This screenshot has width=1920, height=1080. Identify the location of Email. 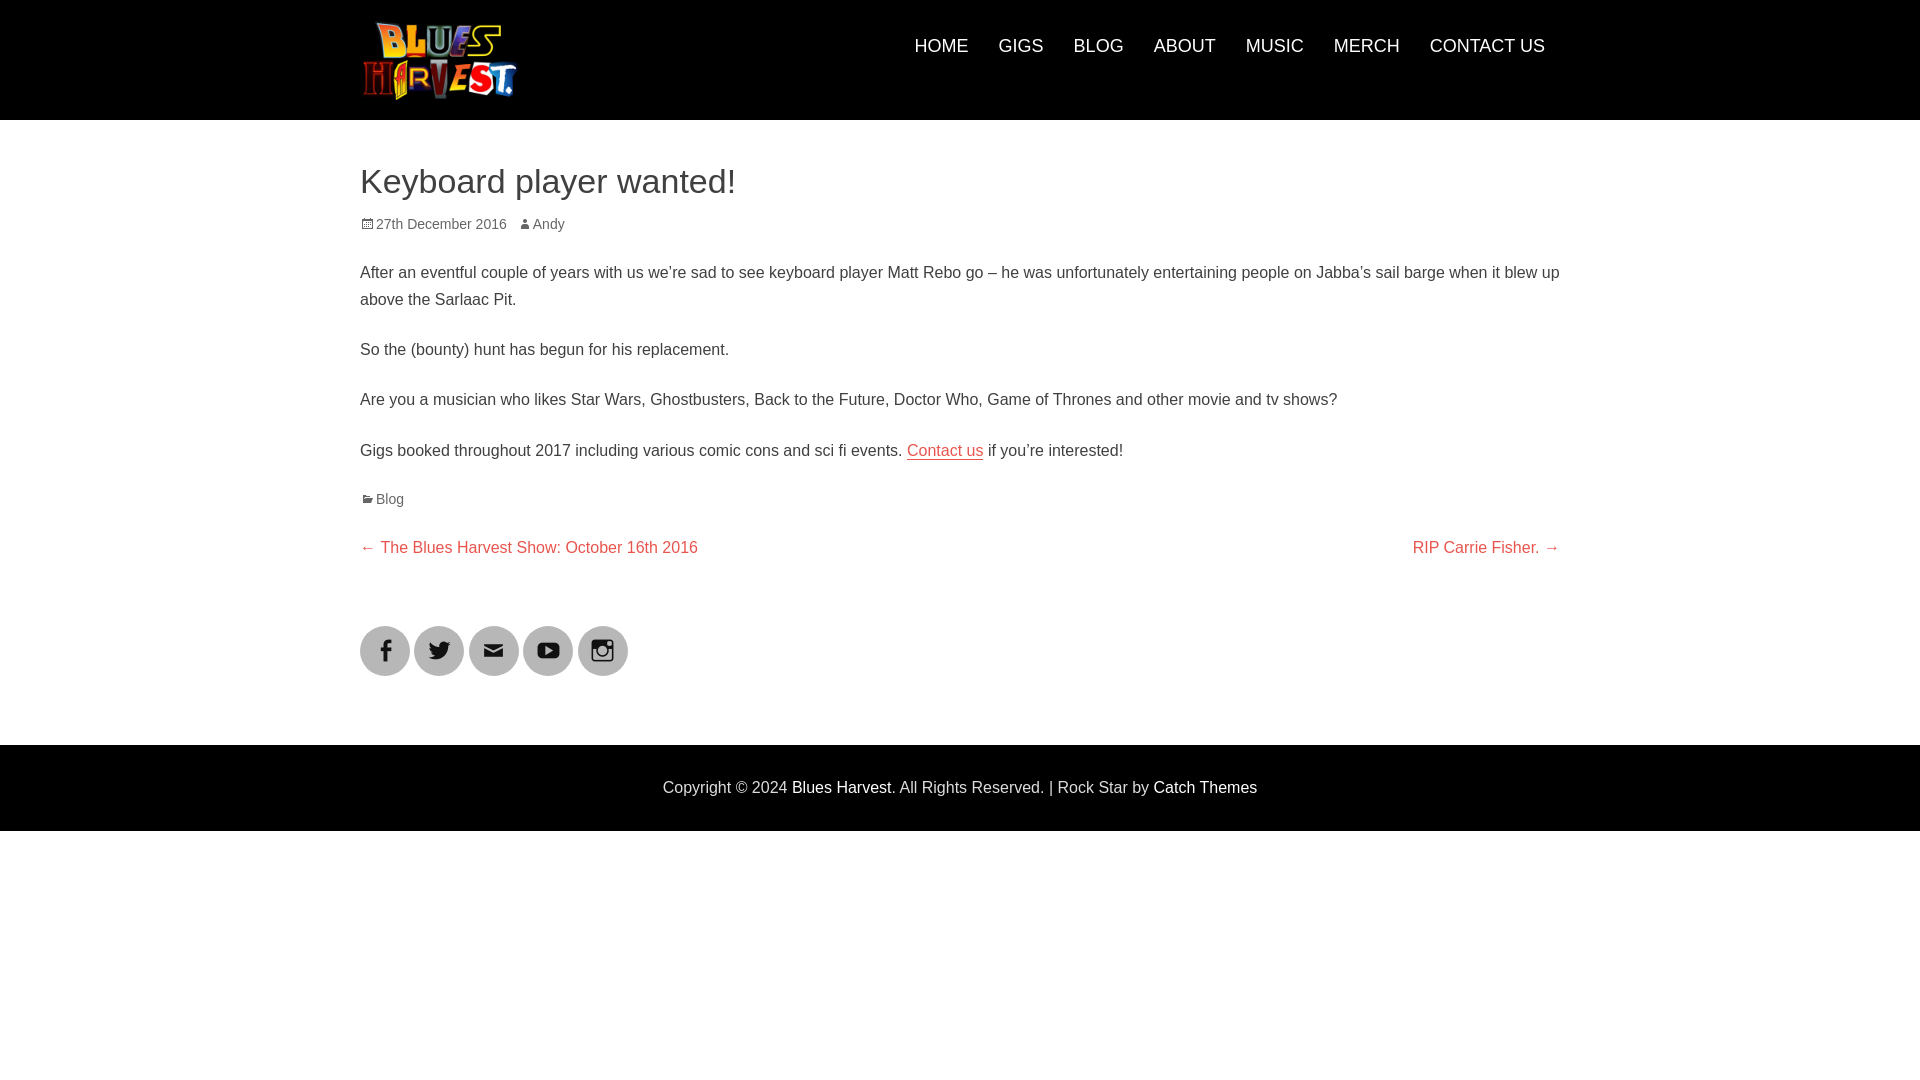
(493, 638).